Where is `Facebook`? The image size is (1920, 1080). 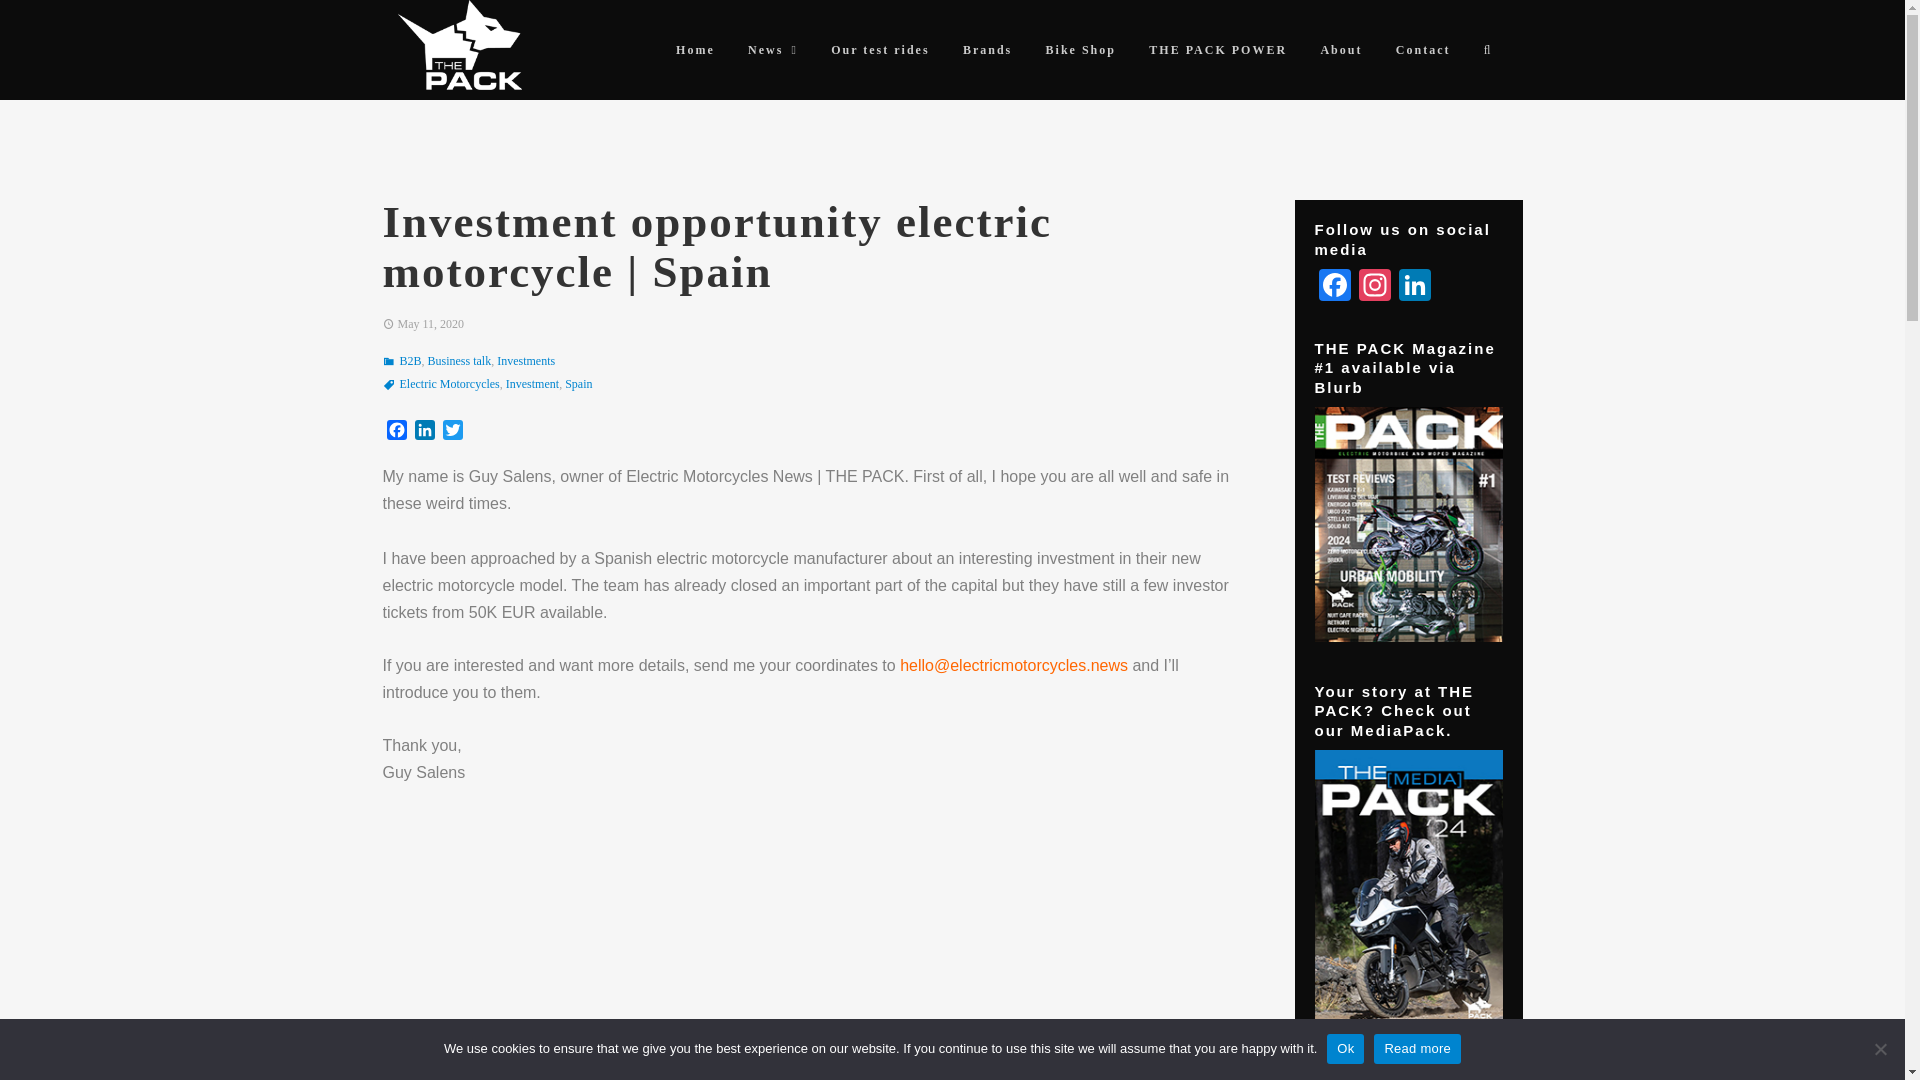
Facebook is located at coordinates (396, 432).